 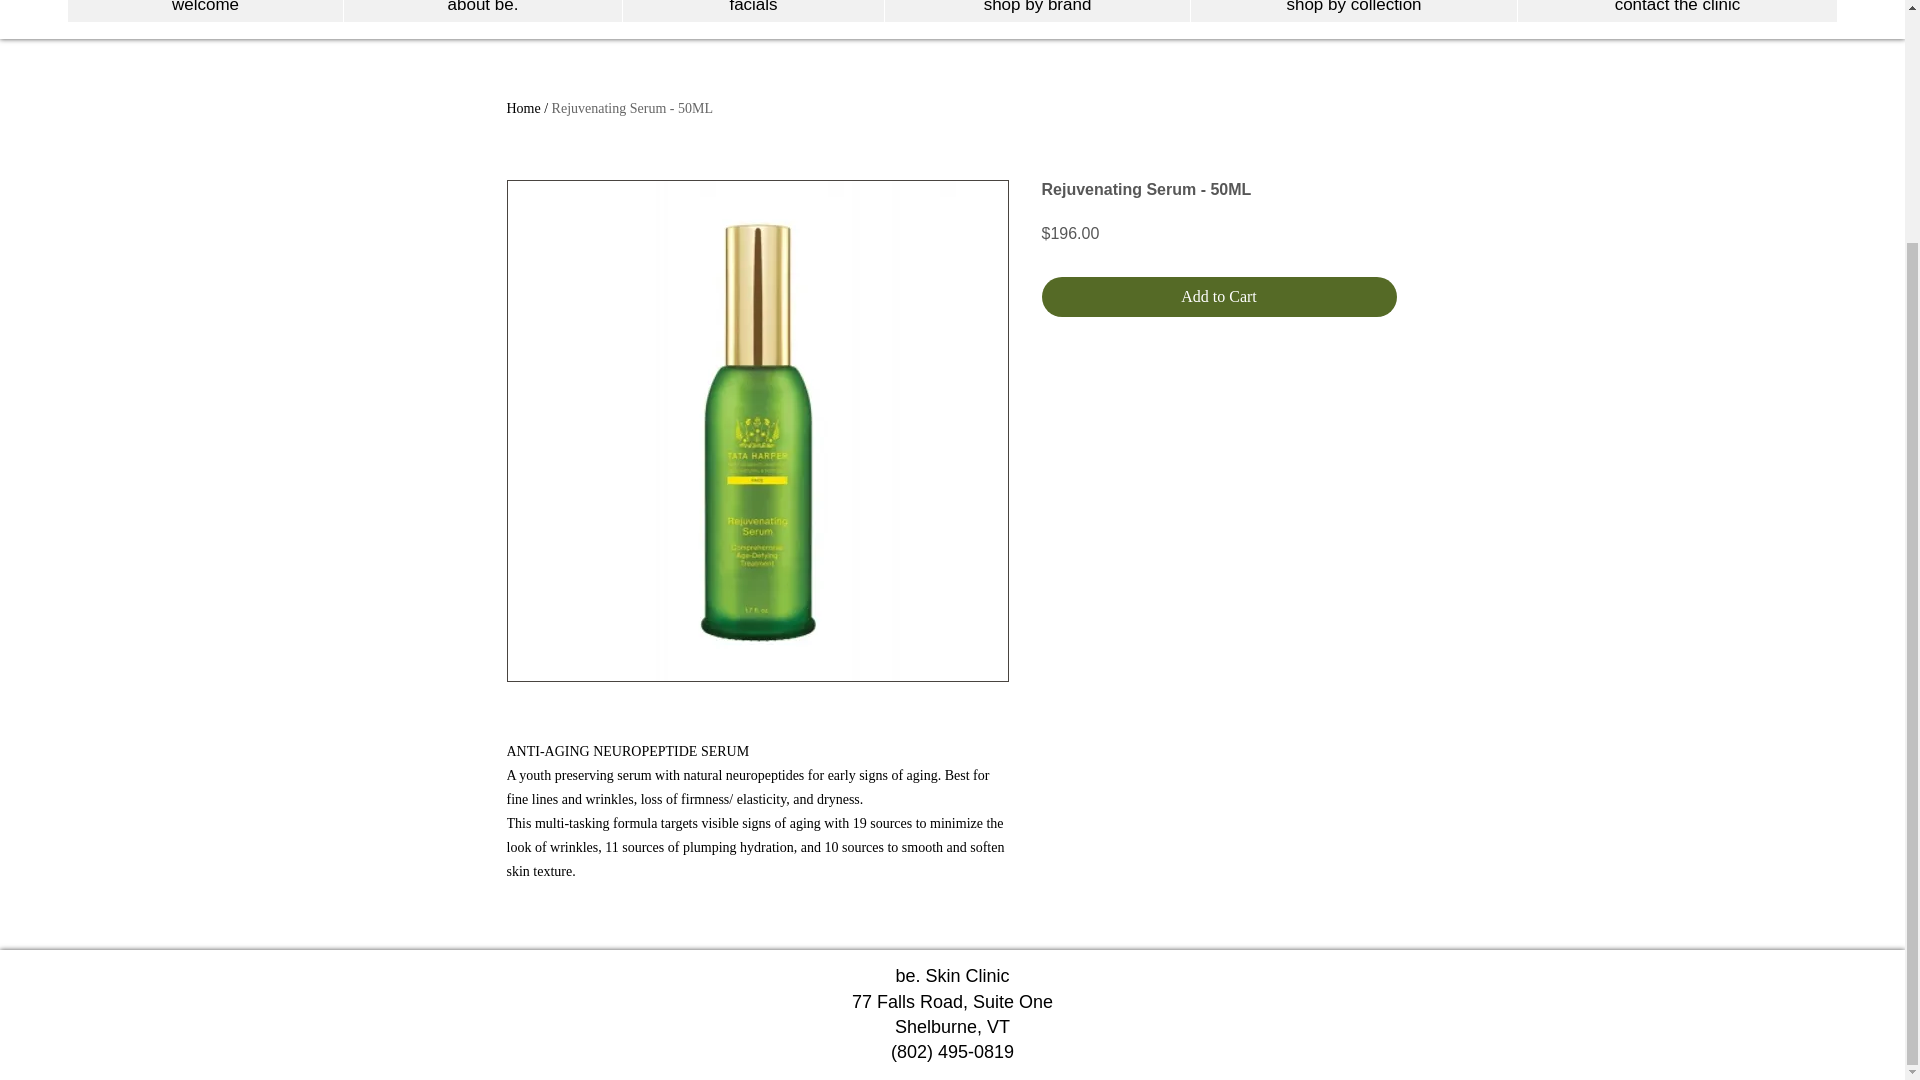 What do you see at coordinates (752, 10) in the screenshot?
I see `facials` at bounding box center [752, 10].